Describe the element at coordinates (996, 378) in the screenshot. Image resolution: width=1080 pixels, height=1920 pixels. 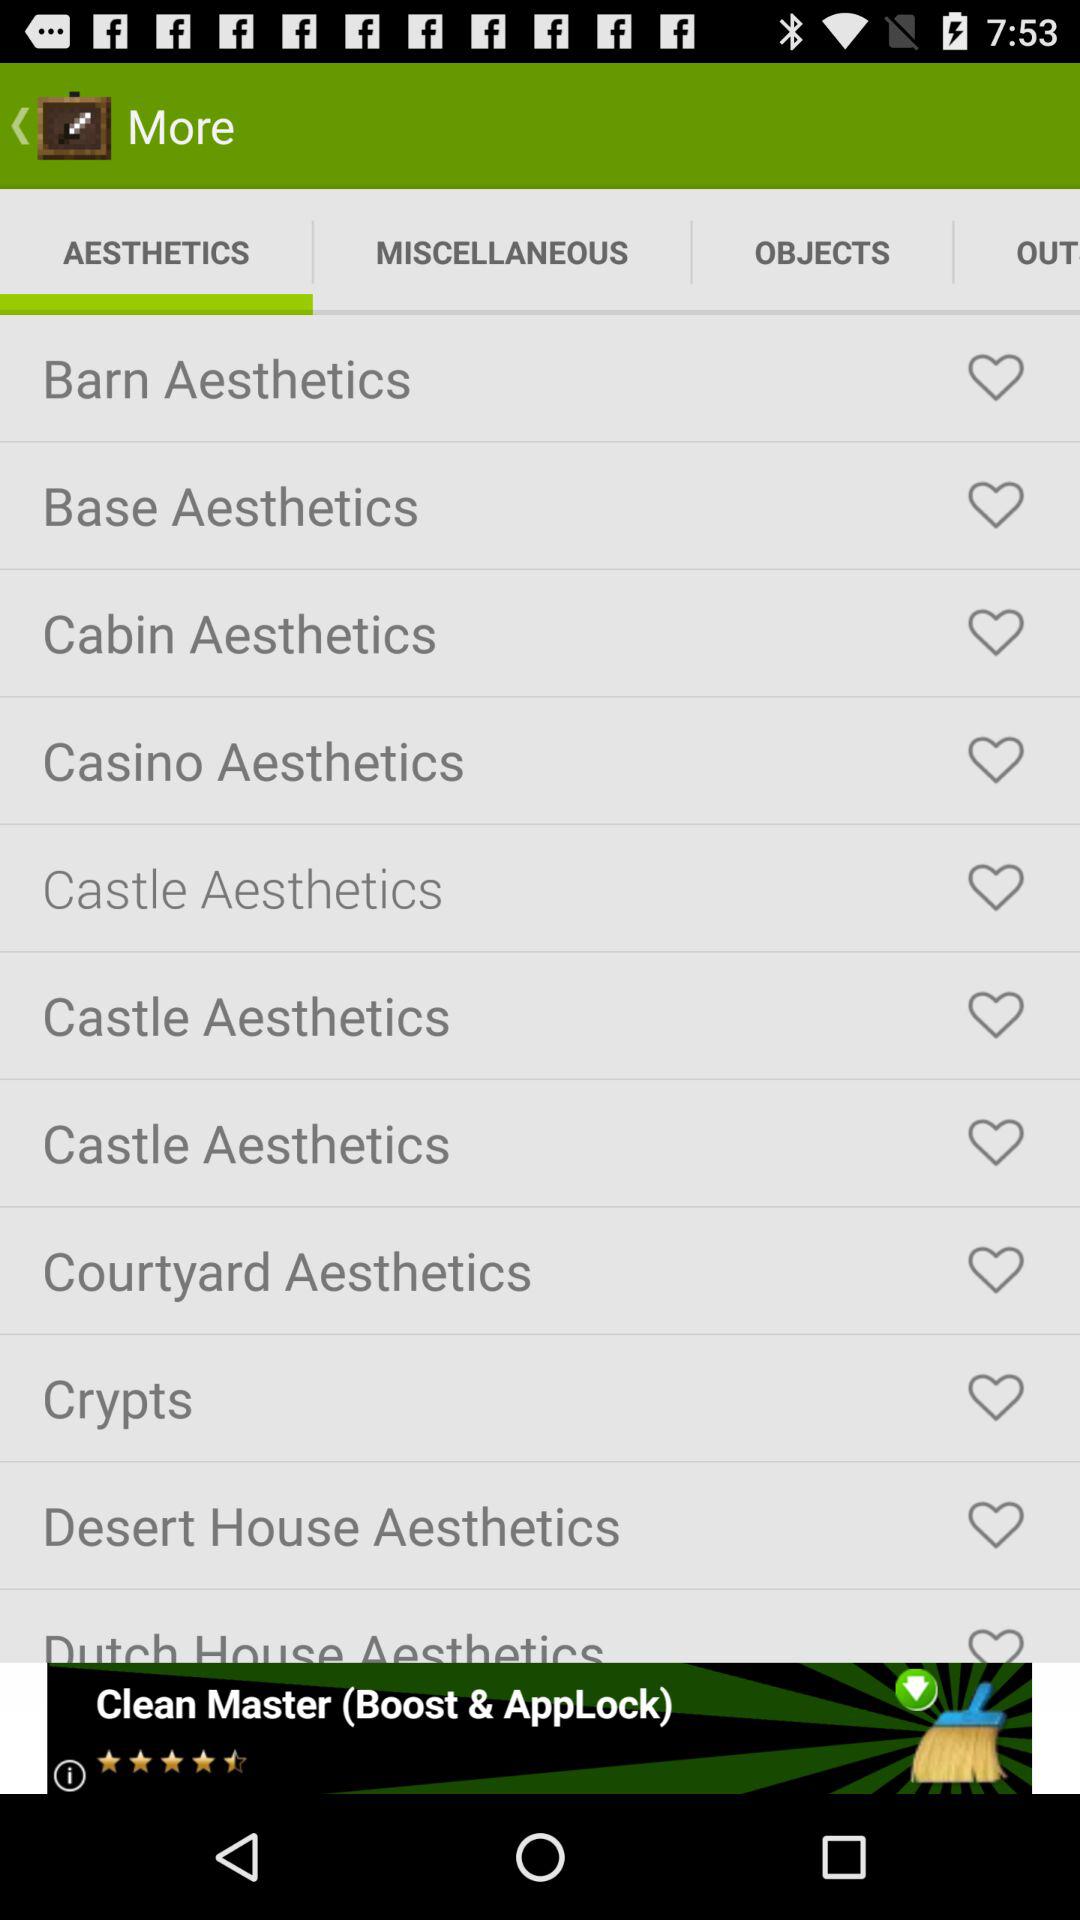
I see `add to favorites` at that location.